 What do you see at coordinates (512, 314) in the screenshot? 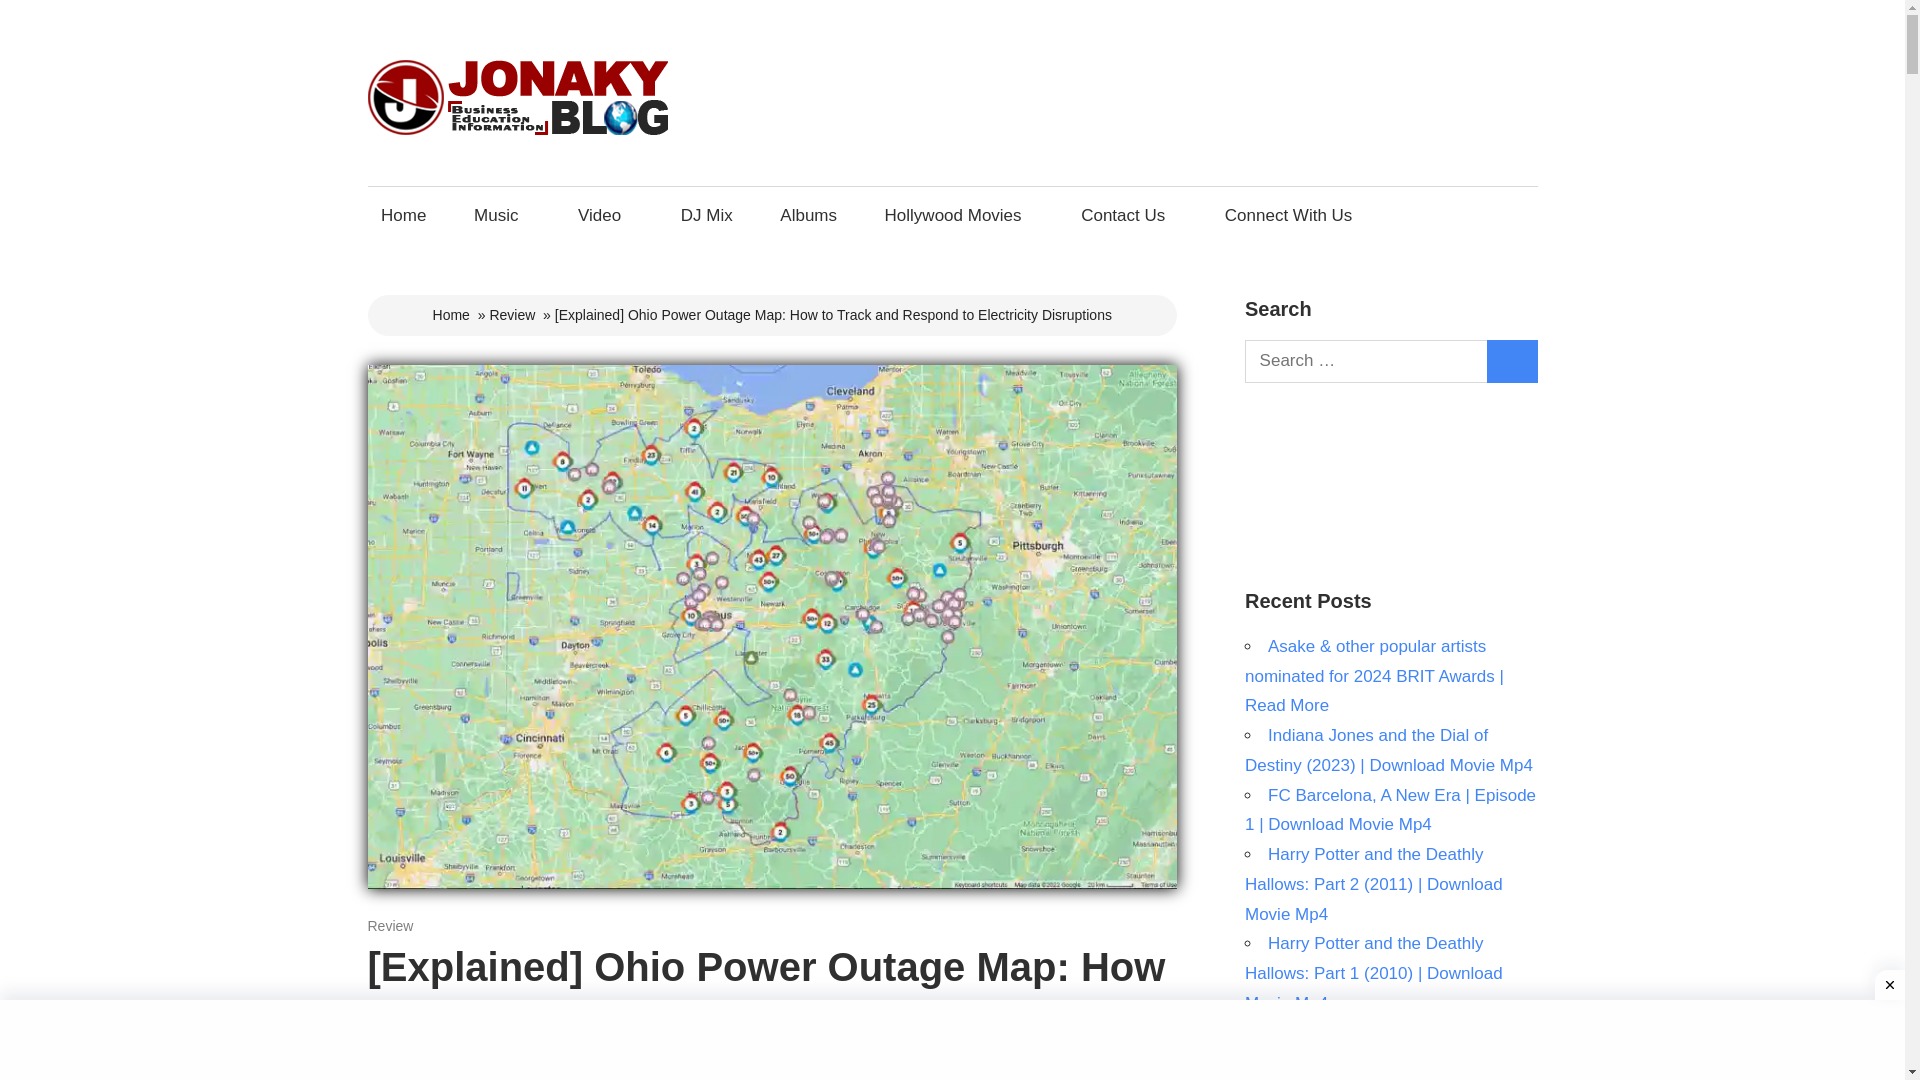
I see `Go to the Review category archives.` at bounding box center [512, 314].